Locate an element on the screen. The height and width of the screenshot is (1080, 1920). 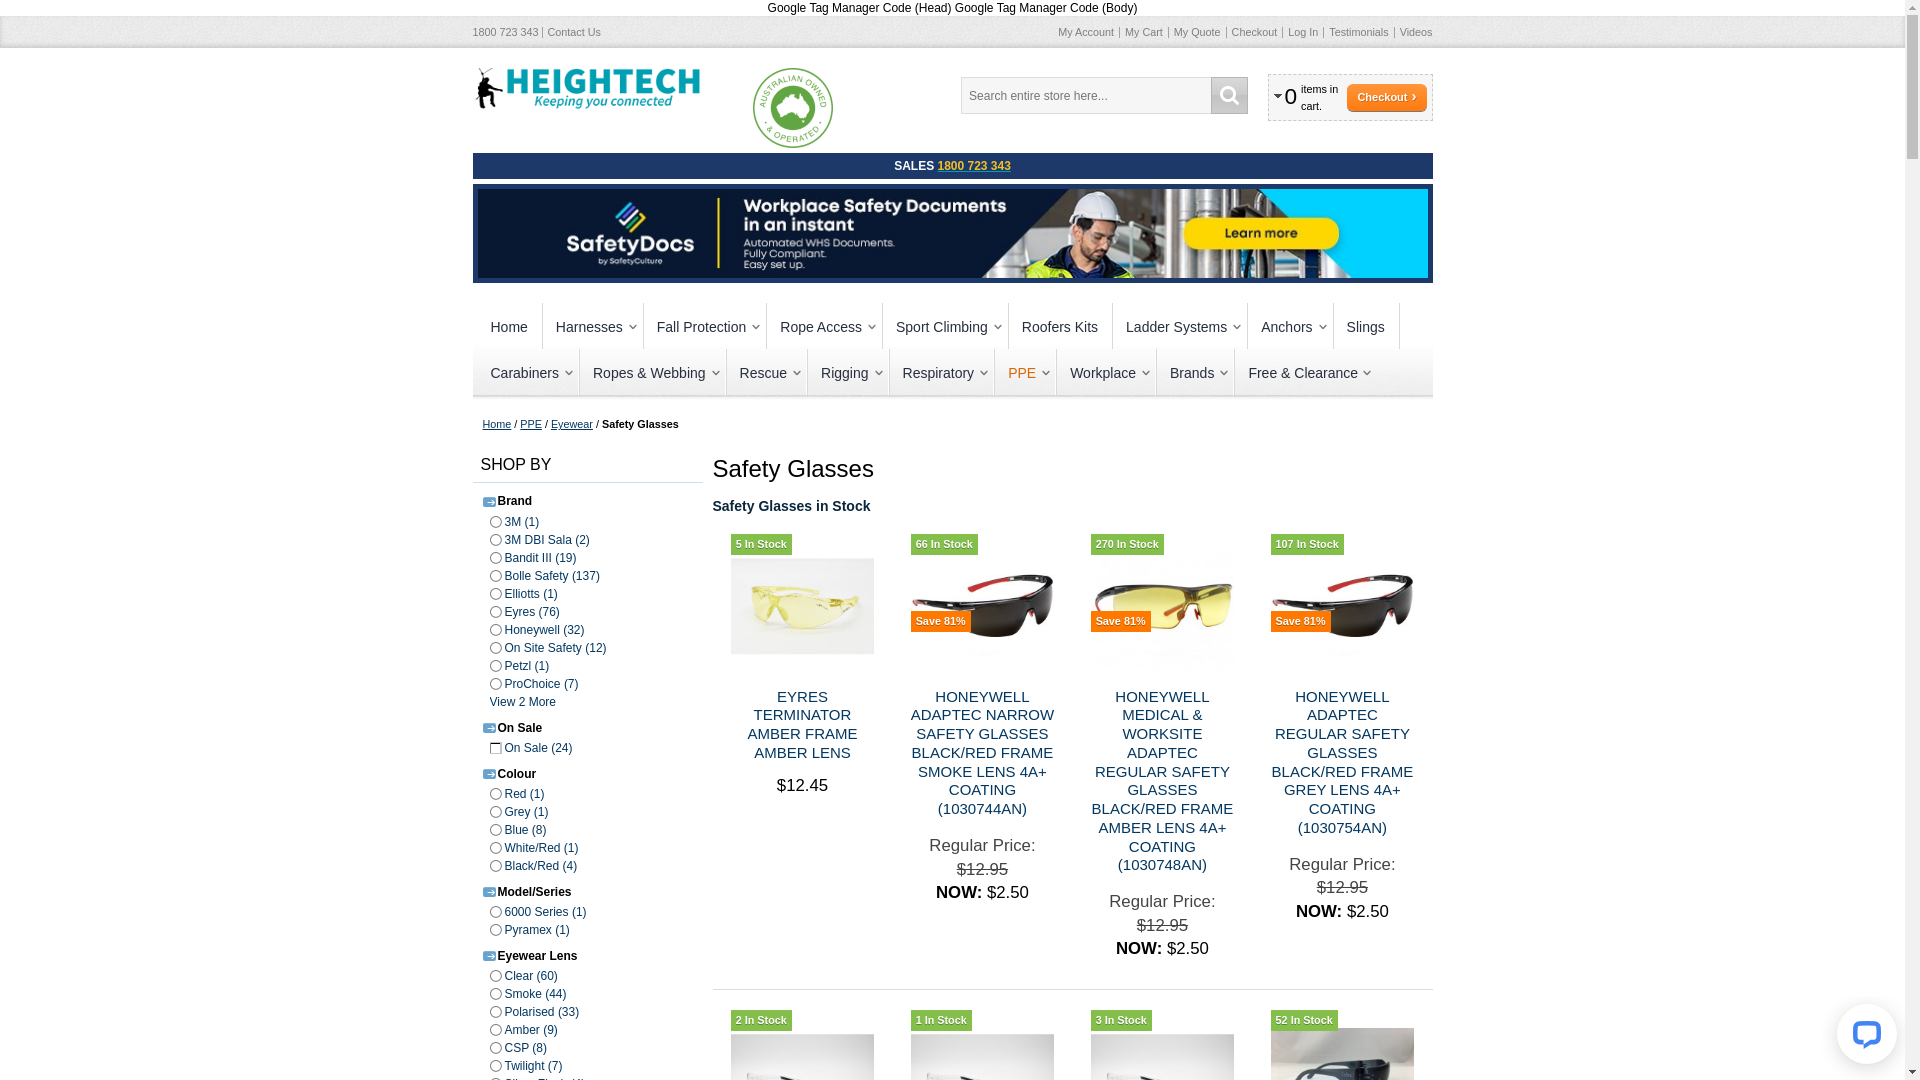
1030754AN.jpg is located at coordinates (1343, 606).